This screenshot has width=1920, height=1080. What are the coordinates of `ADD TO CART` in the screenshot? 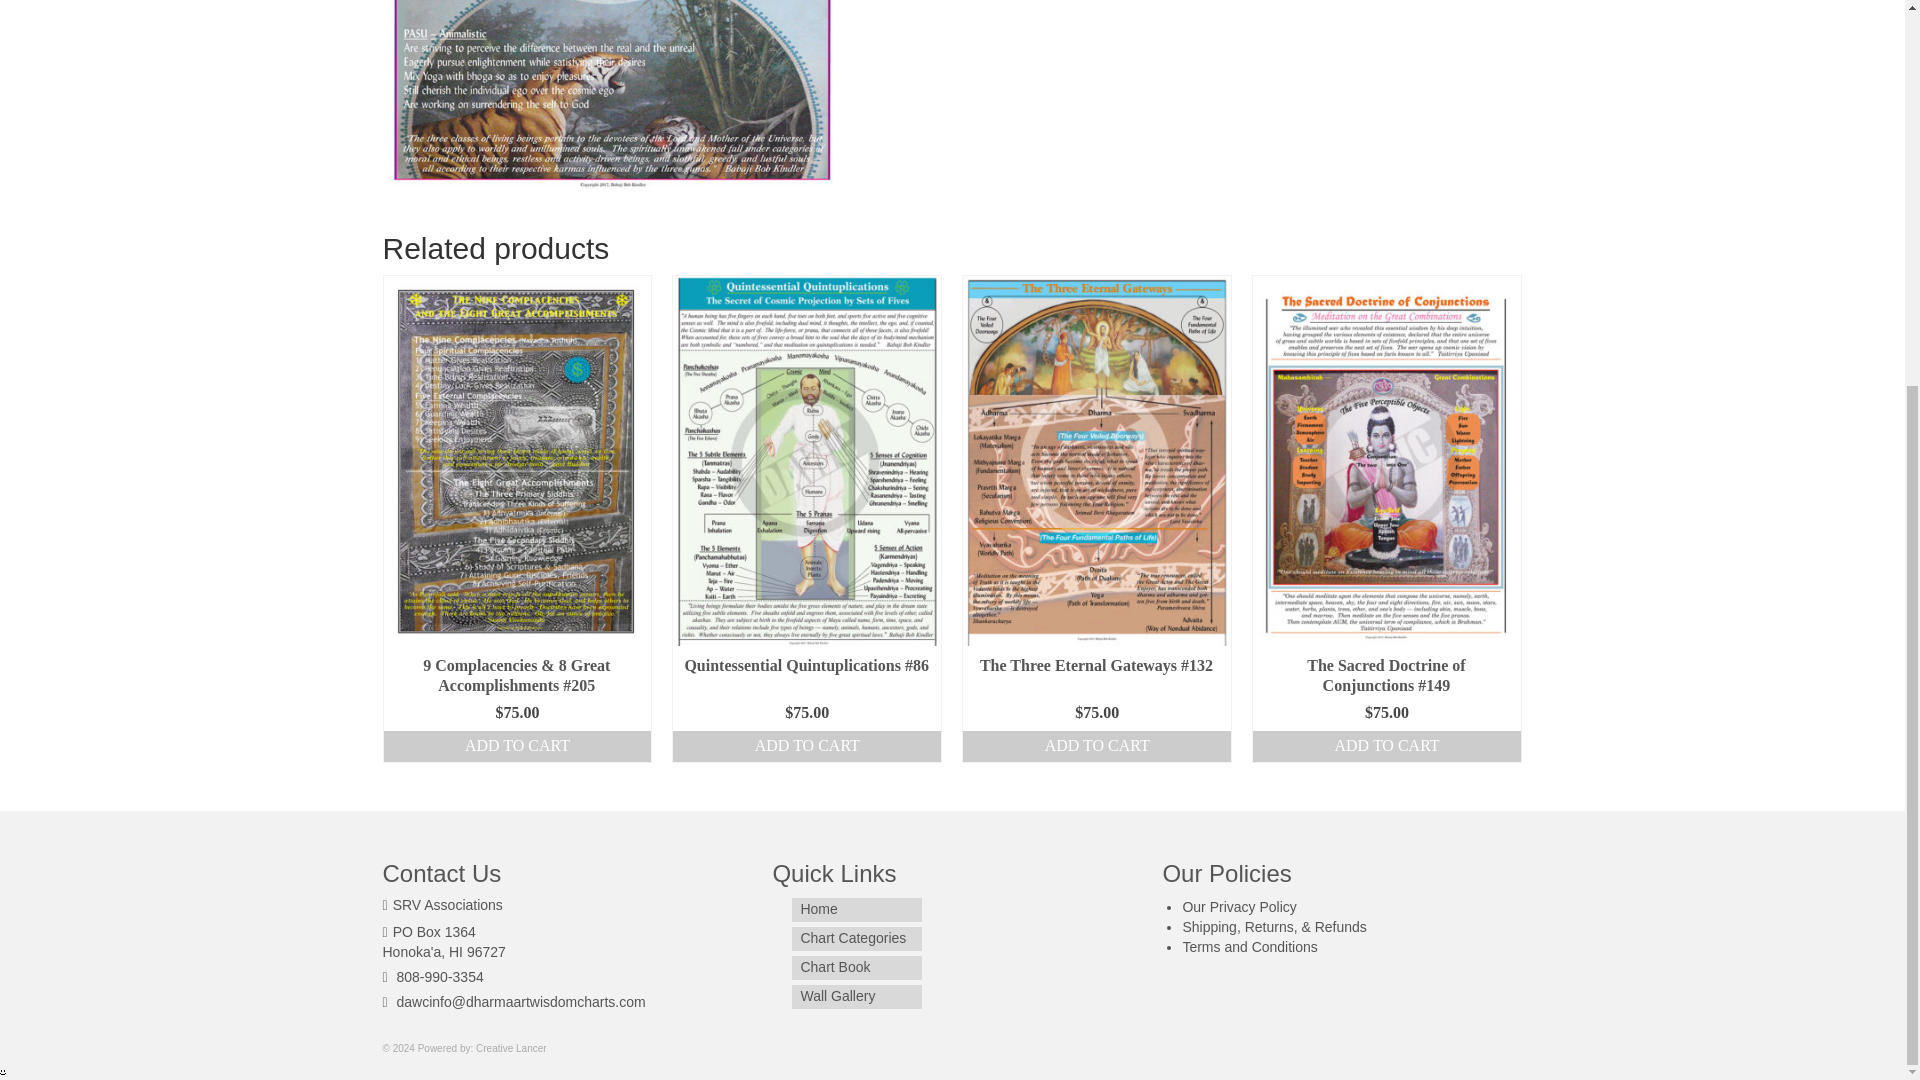 It's located at (518, 746).